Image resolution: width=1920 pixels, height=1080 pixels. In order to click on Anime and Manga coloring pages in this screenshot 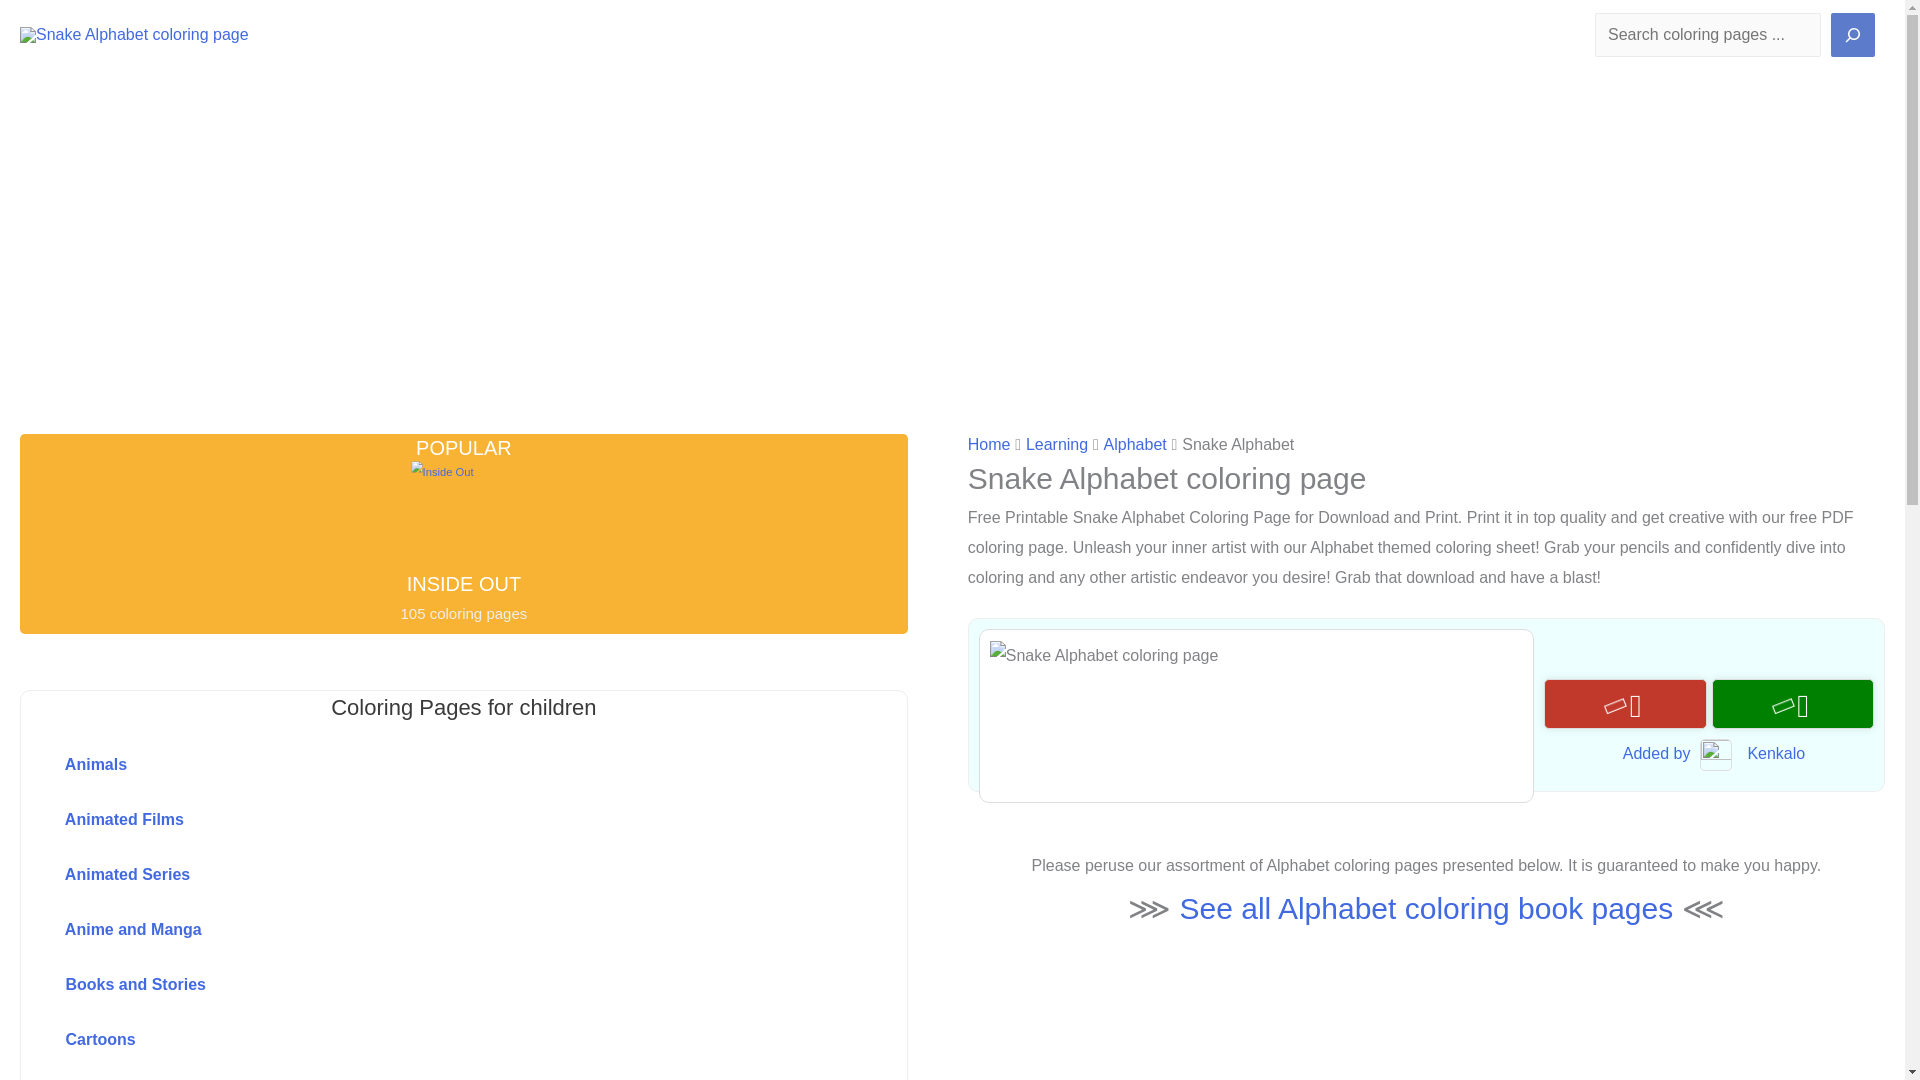, I will do `click(419, 931)`.